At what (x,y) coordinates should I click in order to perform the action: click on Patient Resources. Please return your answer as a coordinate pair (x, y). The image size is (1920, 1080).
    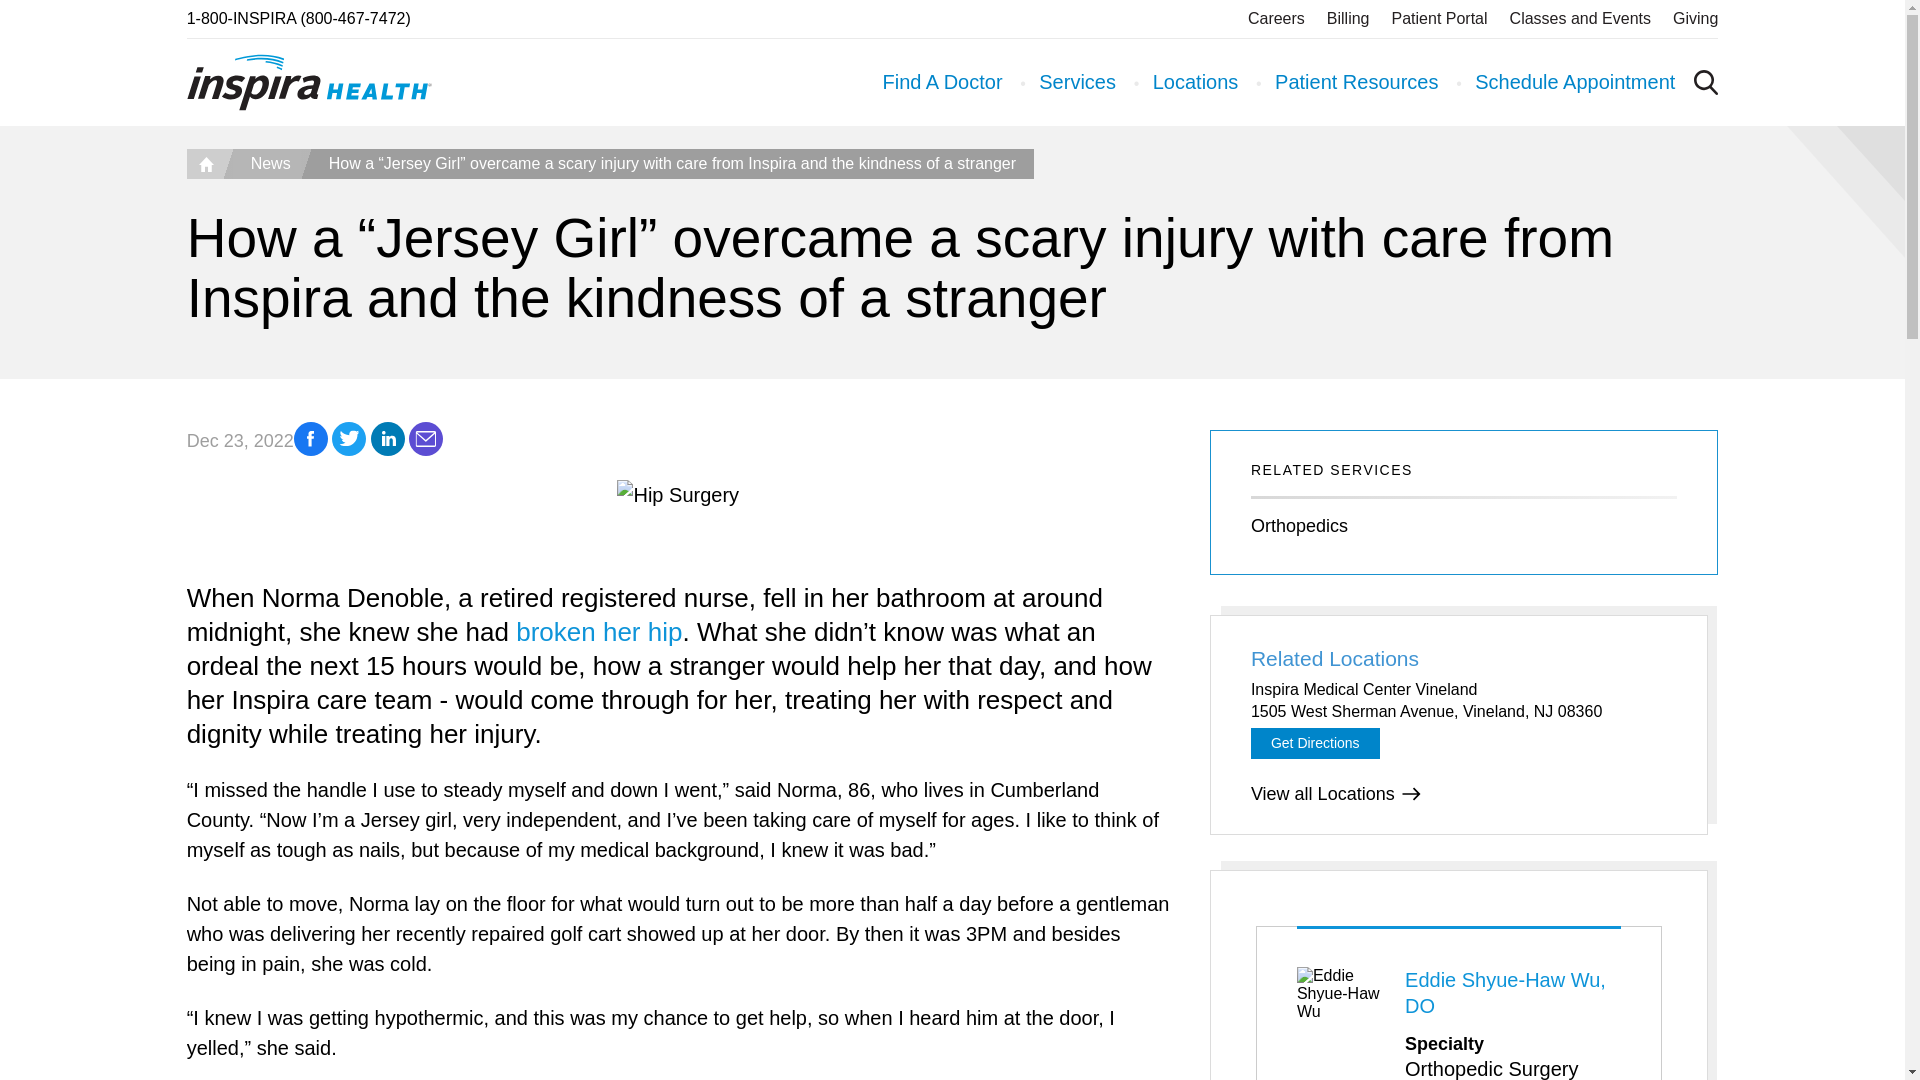
    Looking at the image, I should click on (1356, 82).